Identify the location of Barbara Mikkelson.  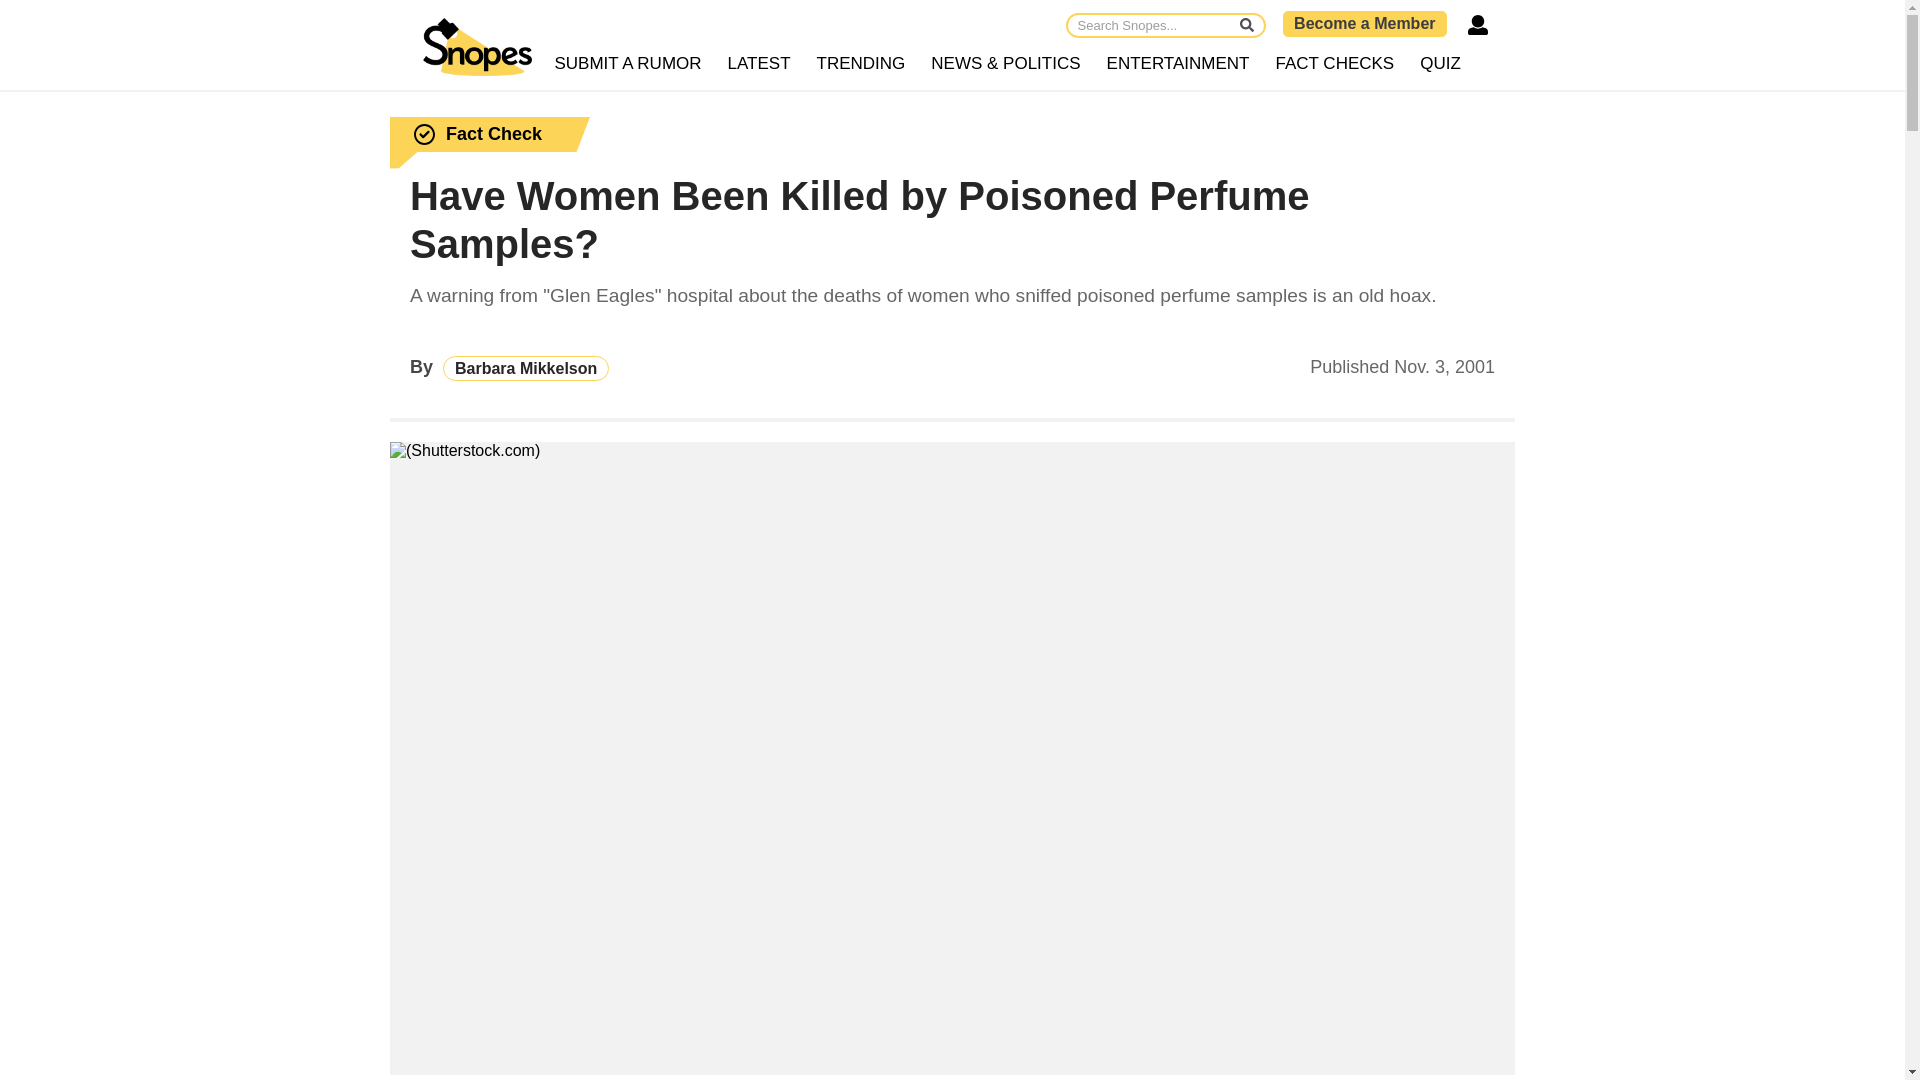
(526, 368).